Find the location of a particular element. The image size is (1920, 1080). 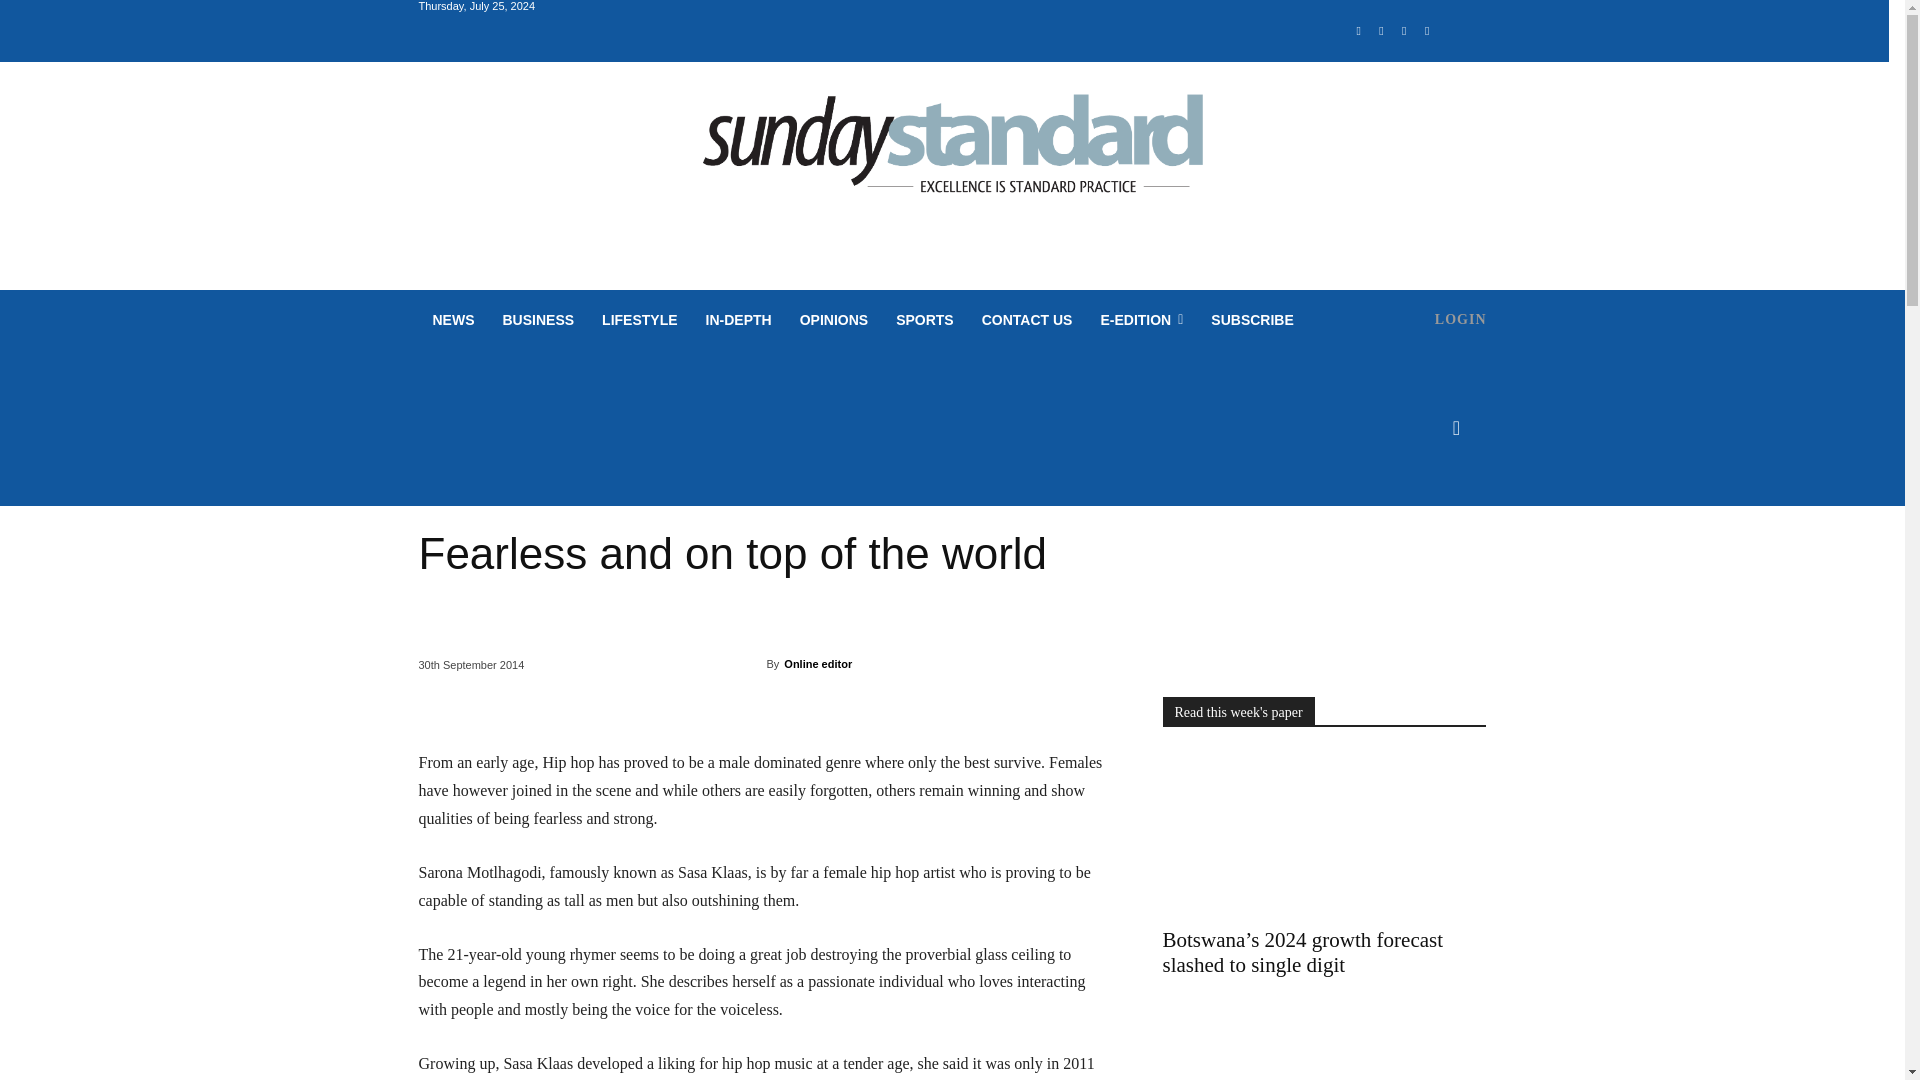

Twitter is located at coordinates (1404, 32).